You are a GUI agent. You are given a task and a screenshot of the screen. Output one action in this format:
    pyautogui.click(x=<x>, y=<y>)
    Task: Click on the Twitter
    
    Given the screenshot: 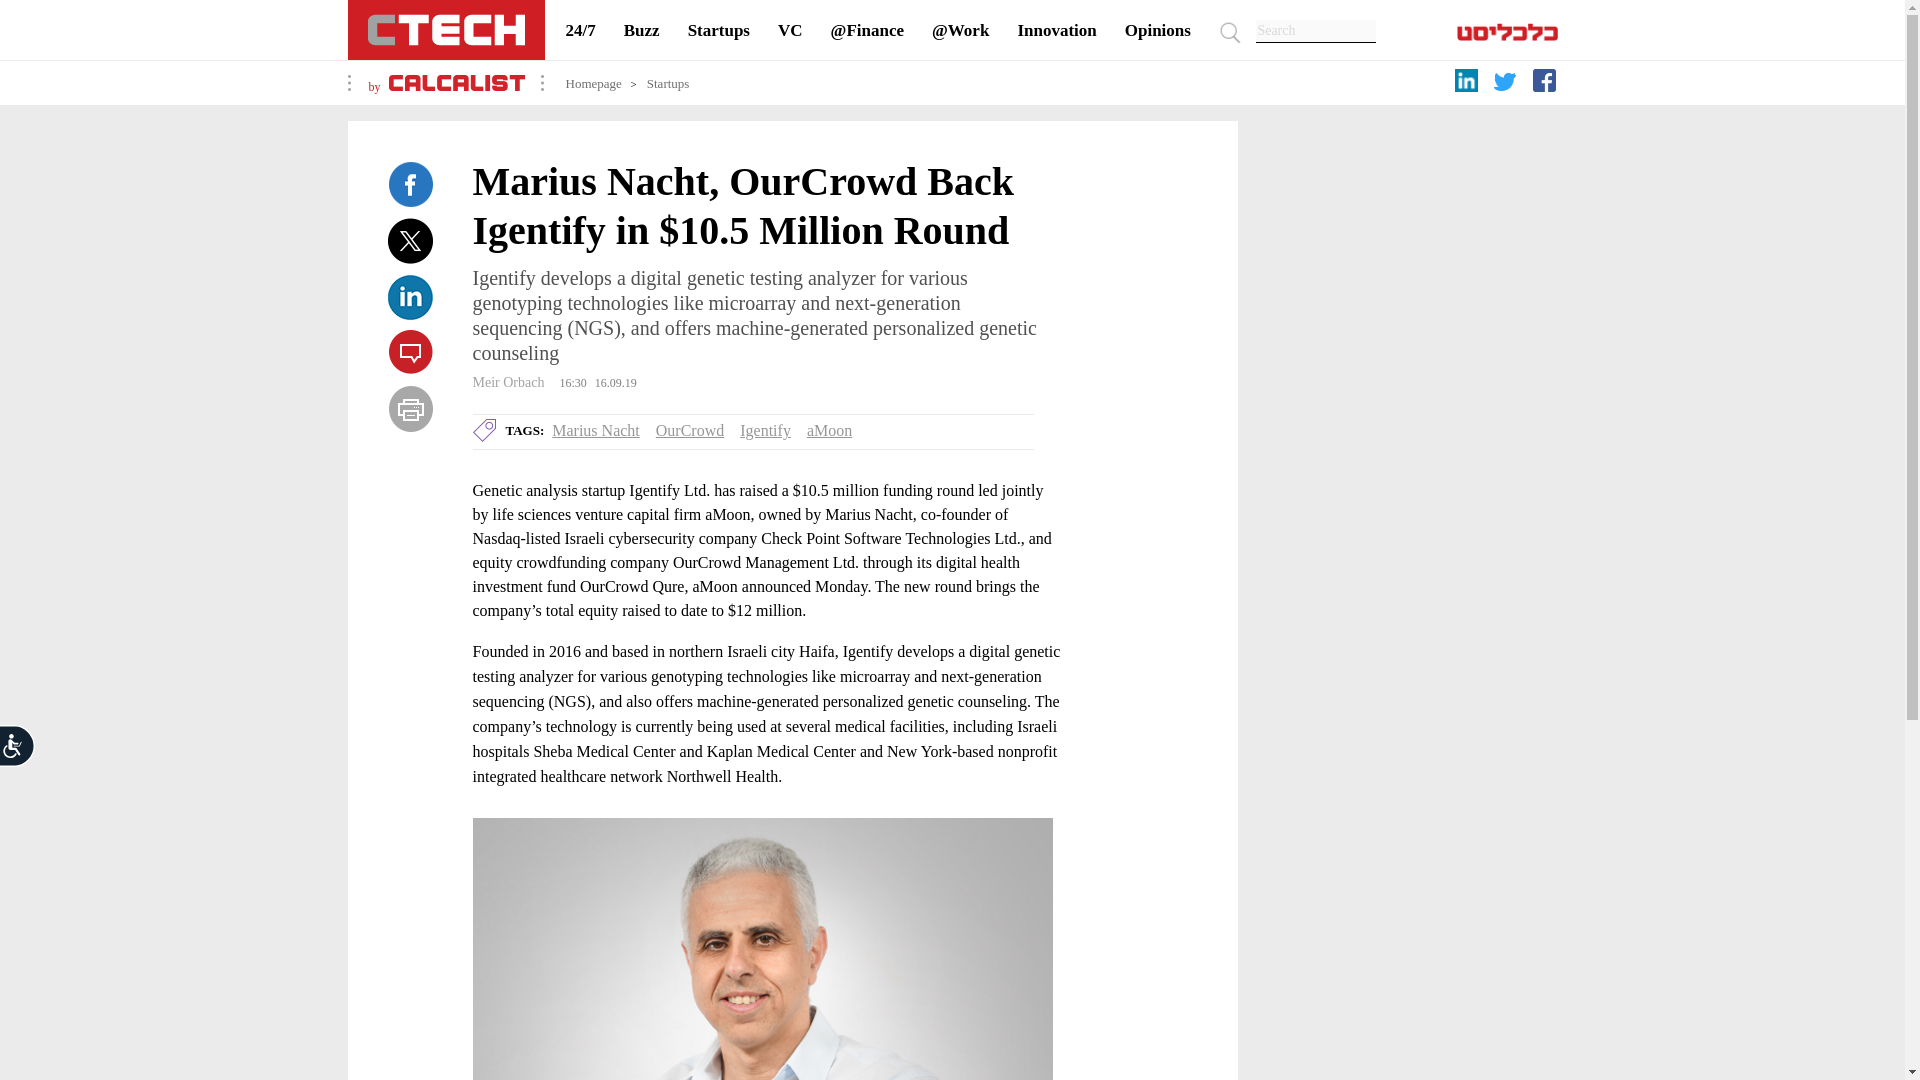 What is the action you would take?
    pyautogui.click(x=410, y=240)
    